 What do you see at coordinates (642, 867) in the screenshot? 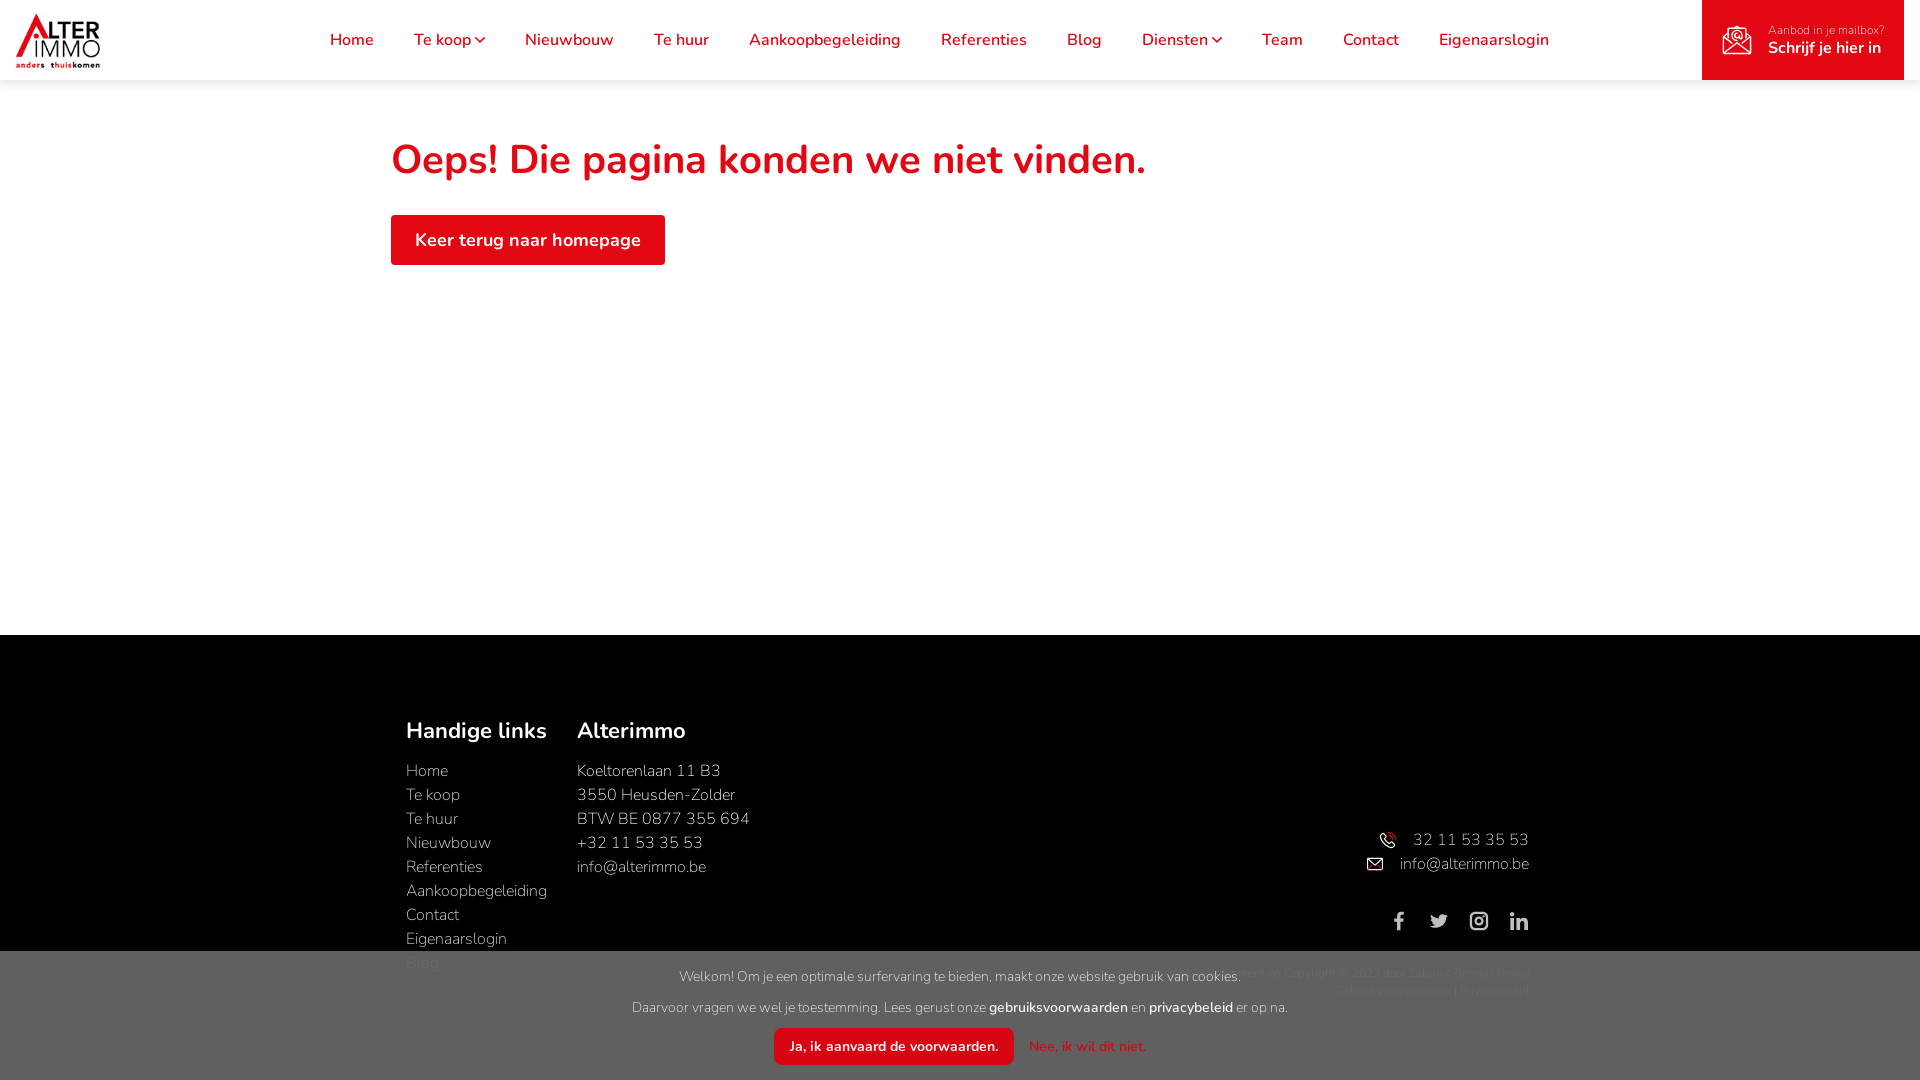
I see `info@alterimmo.be` at bounding box center [642, 867].